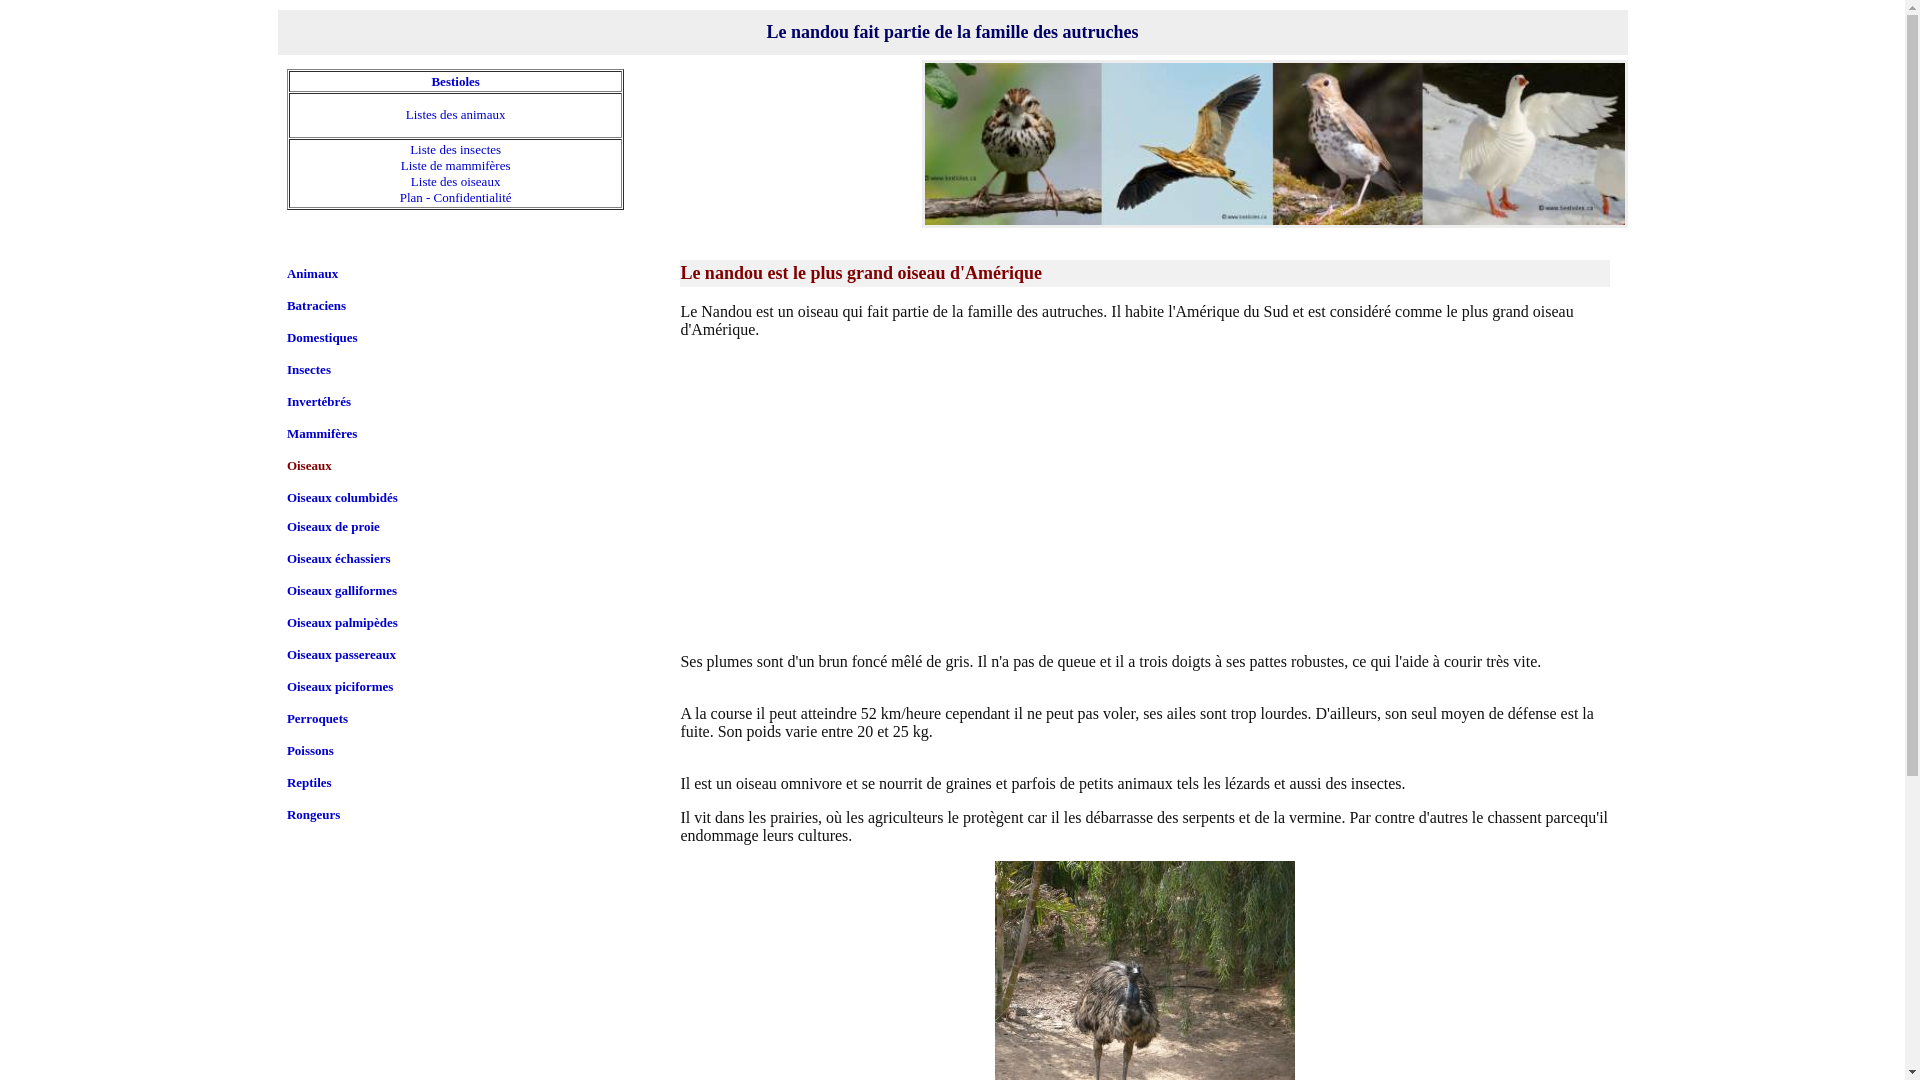 This screenshot has width=1920, height=1080. I want to click on Oiseaux, so click(310, 466).